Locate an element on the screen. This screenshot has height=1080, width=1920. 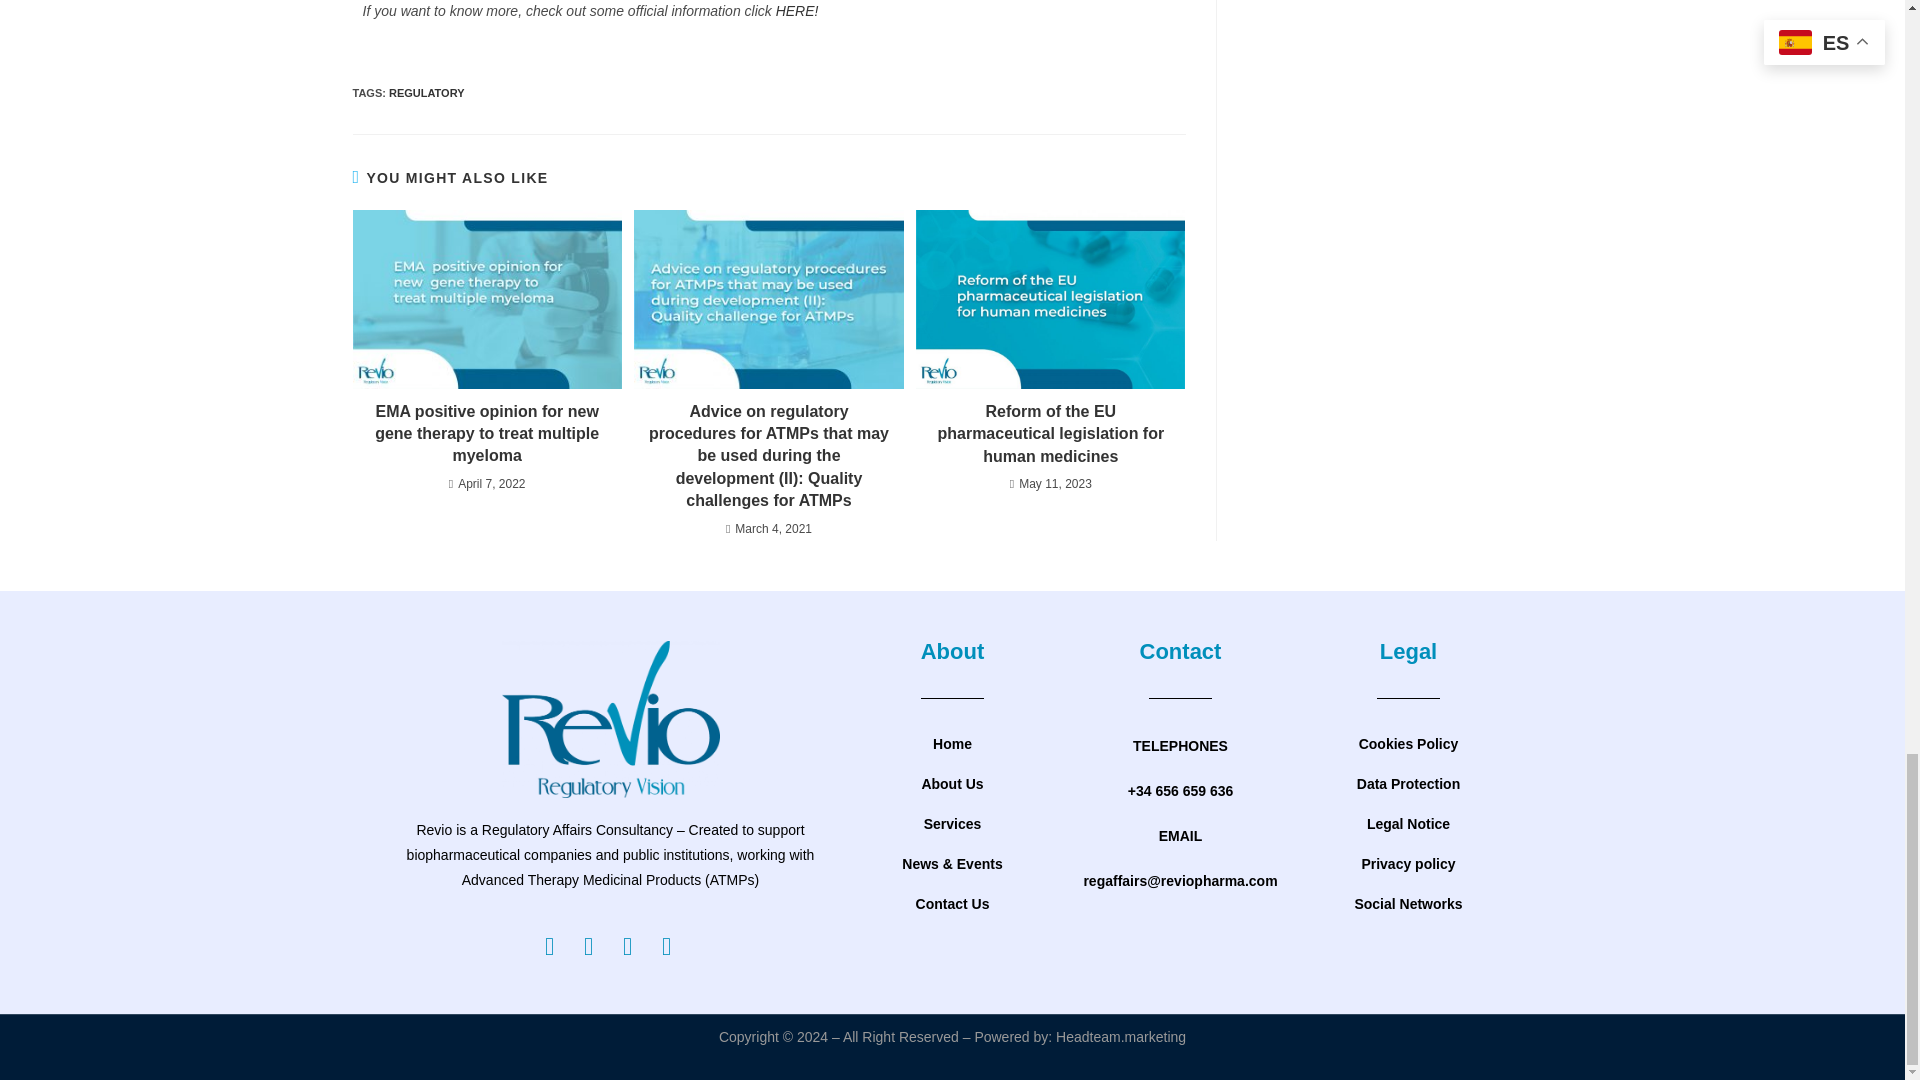
HERE! is located at coordinates (797, 11).